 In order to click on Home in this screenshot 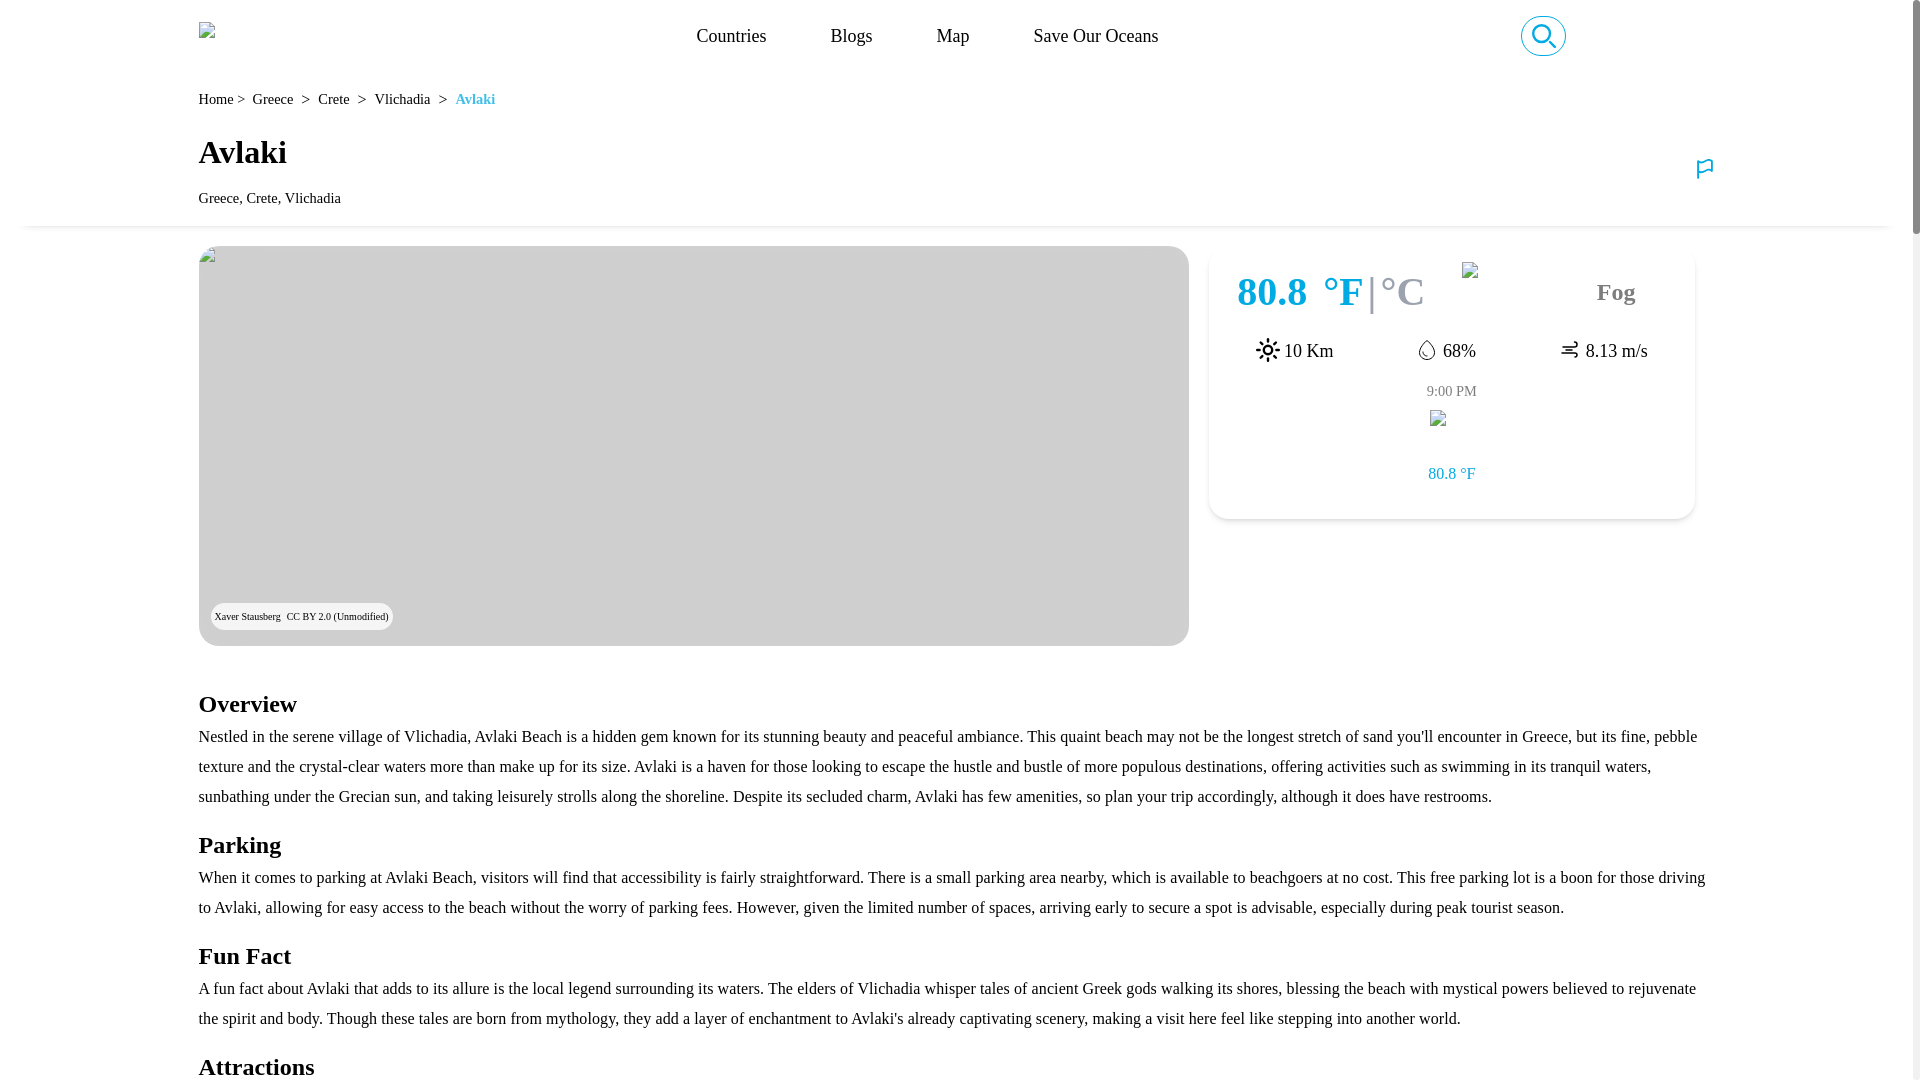, I will do `click(214, 100)`.